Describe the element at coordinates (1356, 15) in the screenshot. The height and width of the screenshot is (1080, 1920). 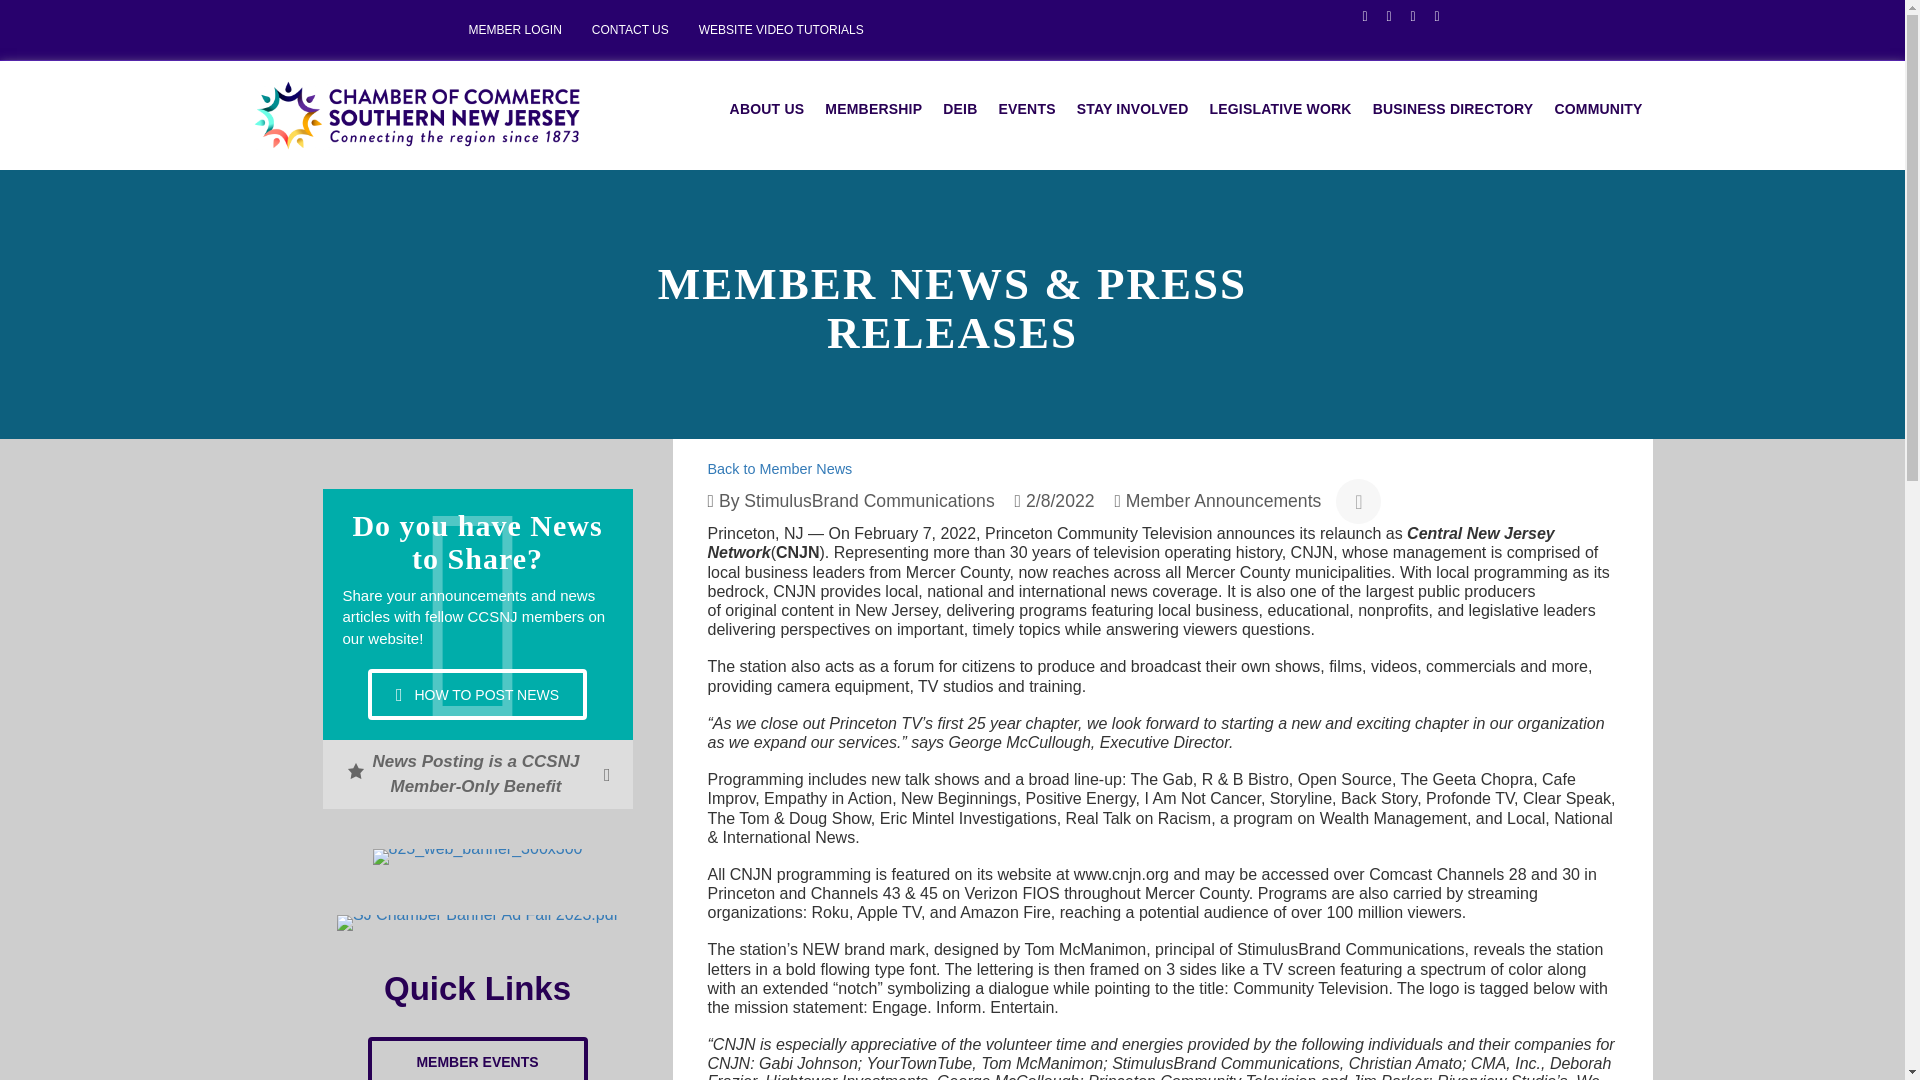
I see `Facebook` at that location.